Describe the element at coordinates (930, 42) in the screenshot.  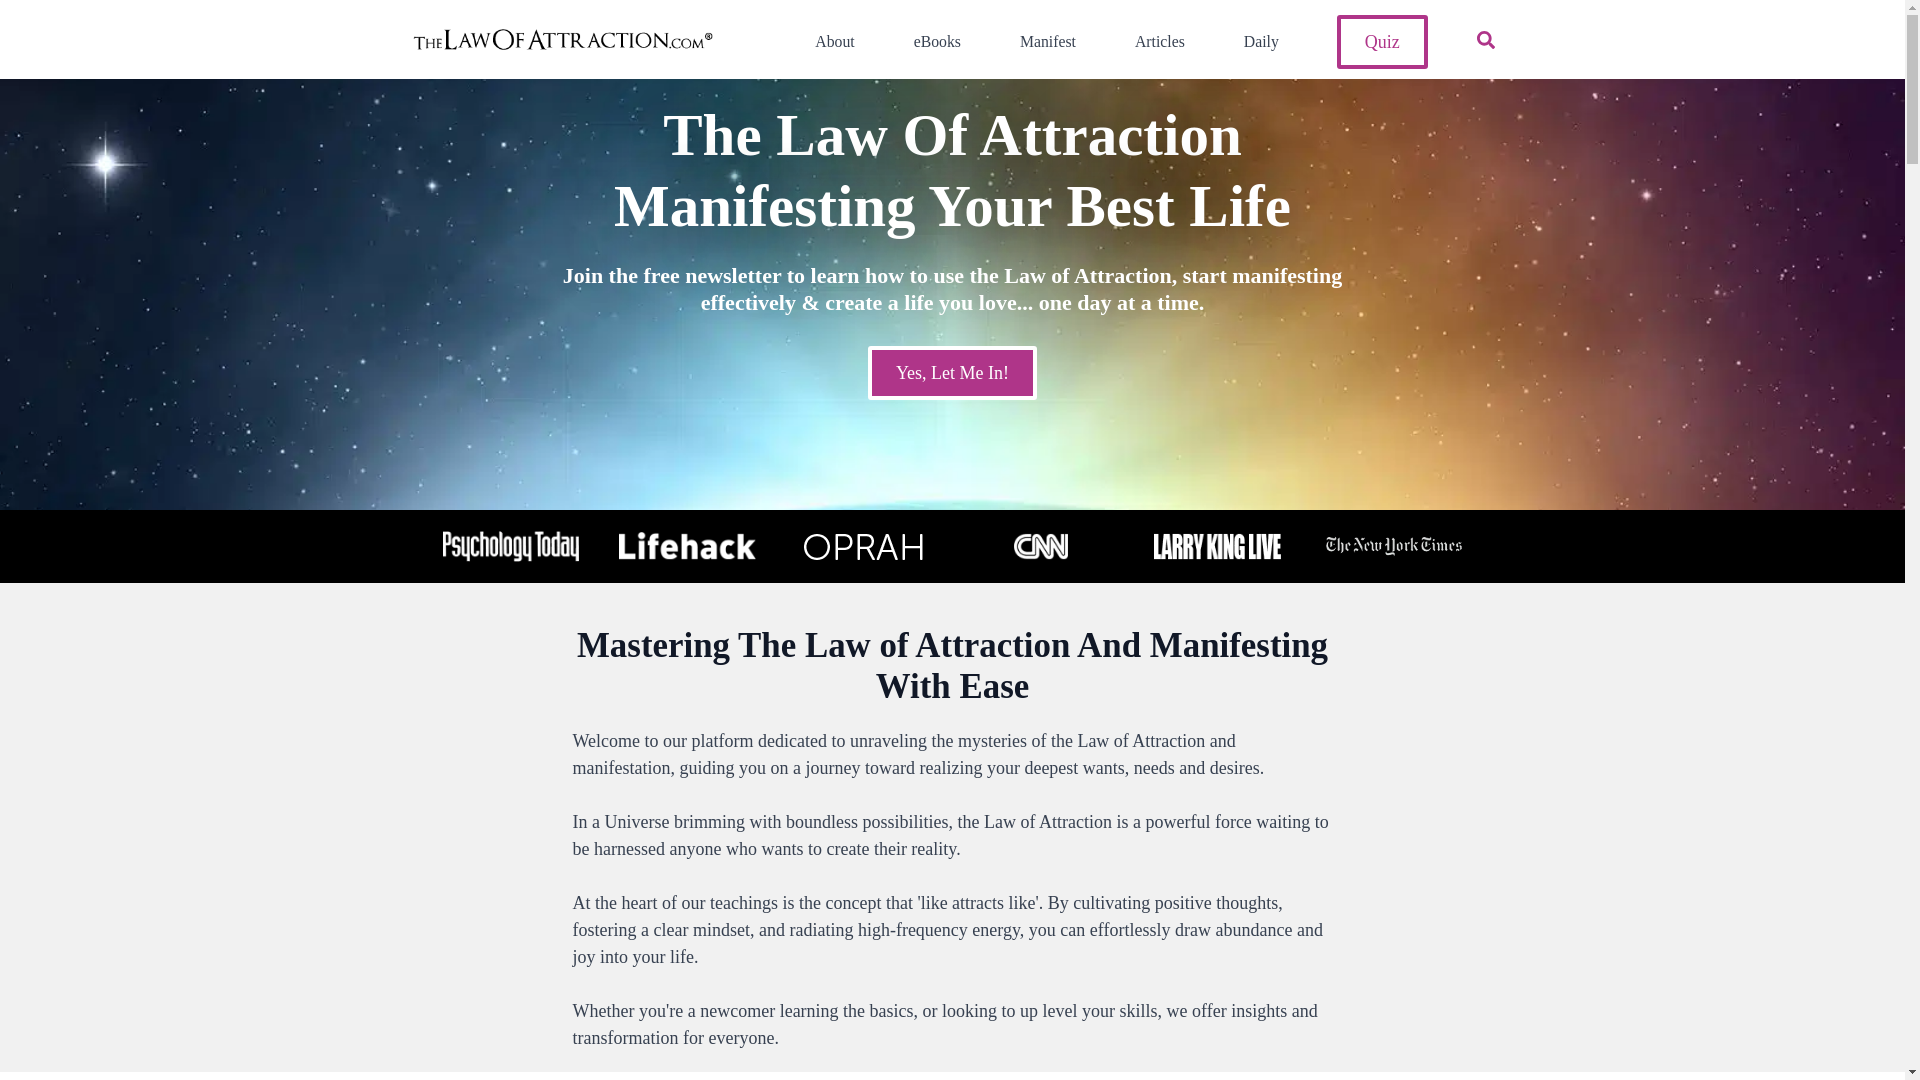
I see `eBooks` at that location.